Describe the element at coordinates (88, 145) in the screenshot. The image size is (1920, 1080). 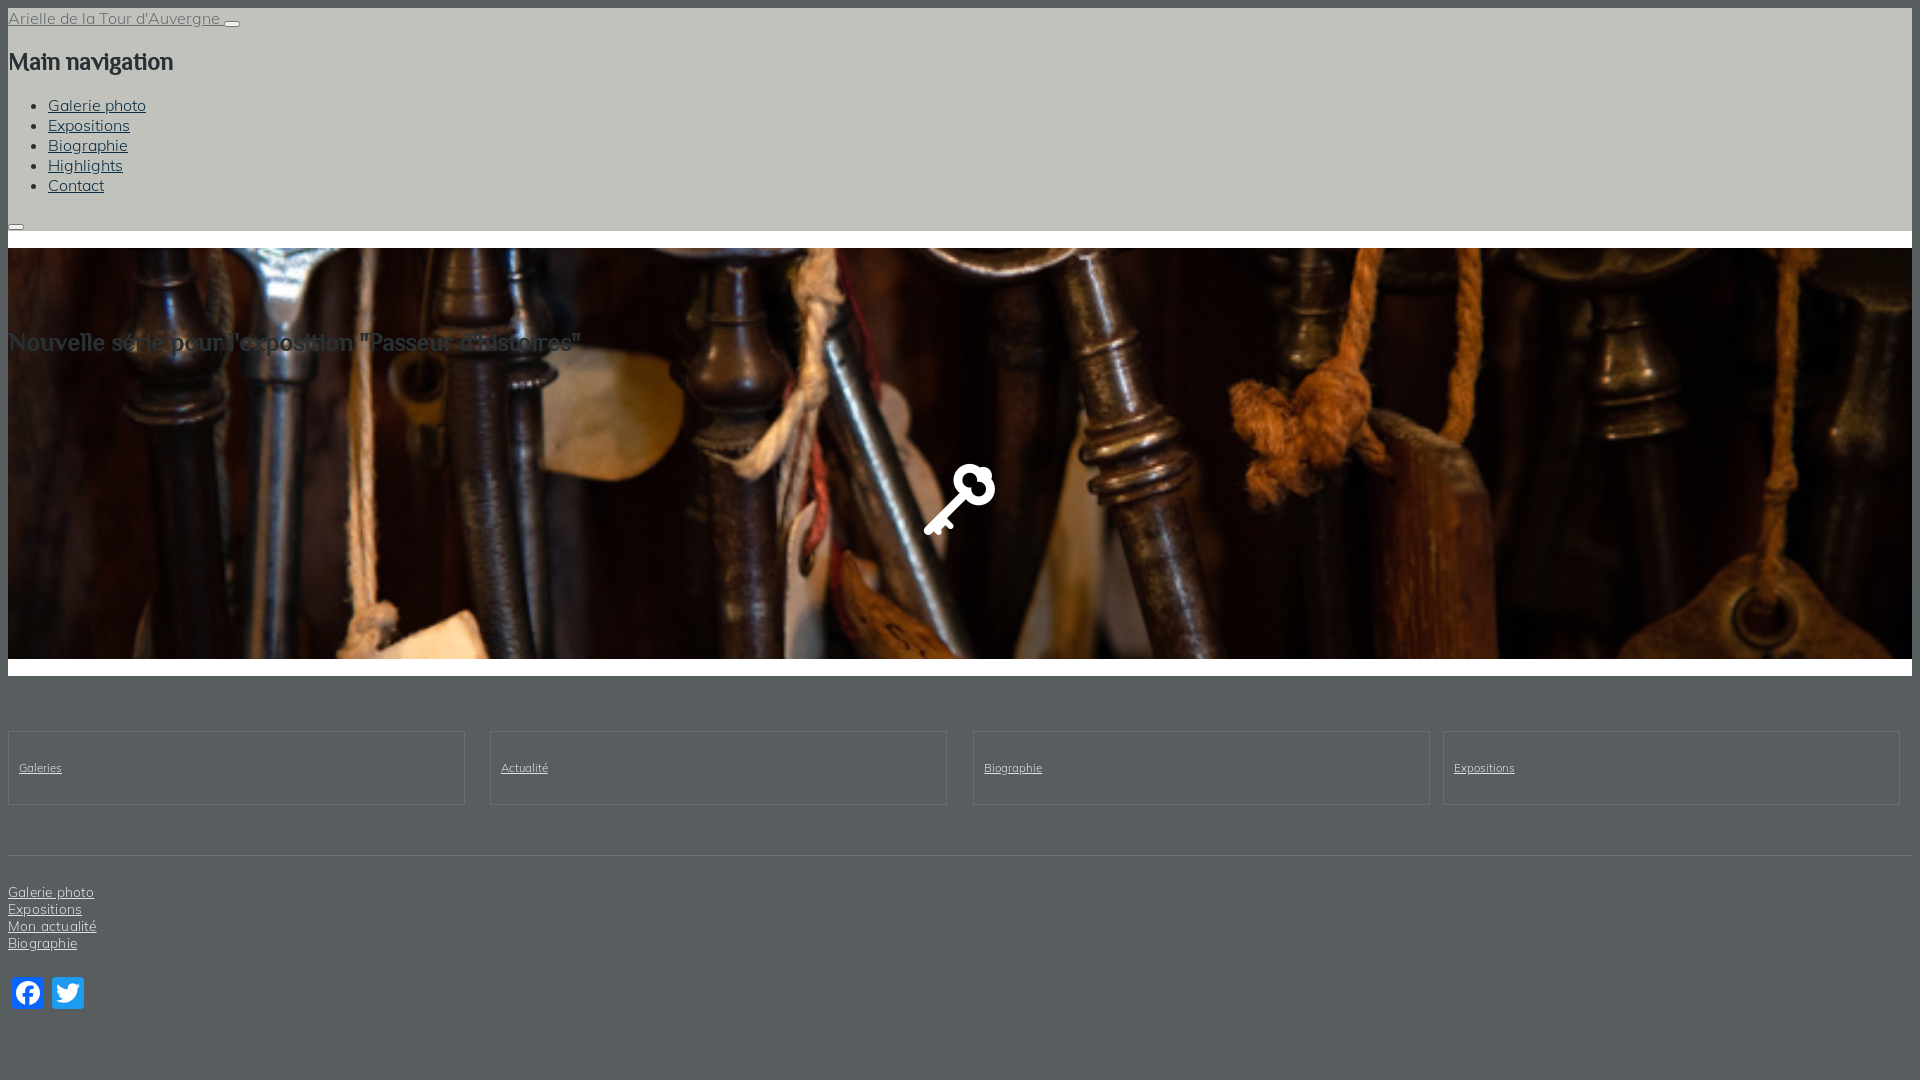
I see `Biographie` at that location.